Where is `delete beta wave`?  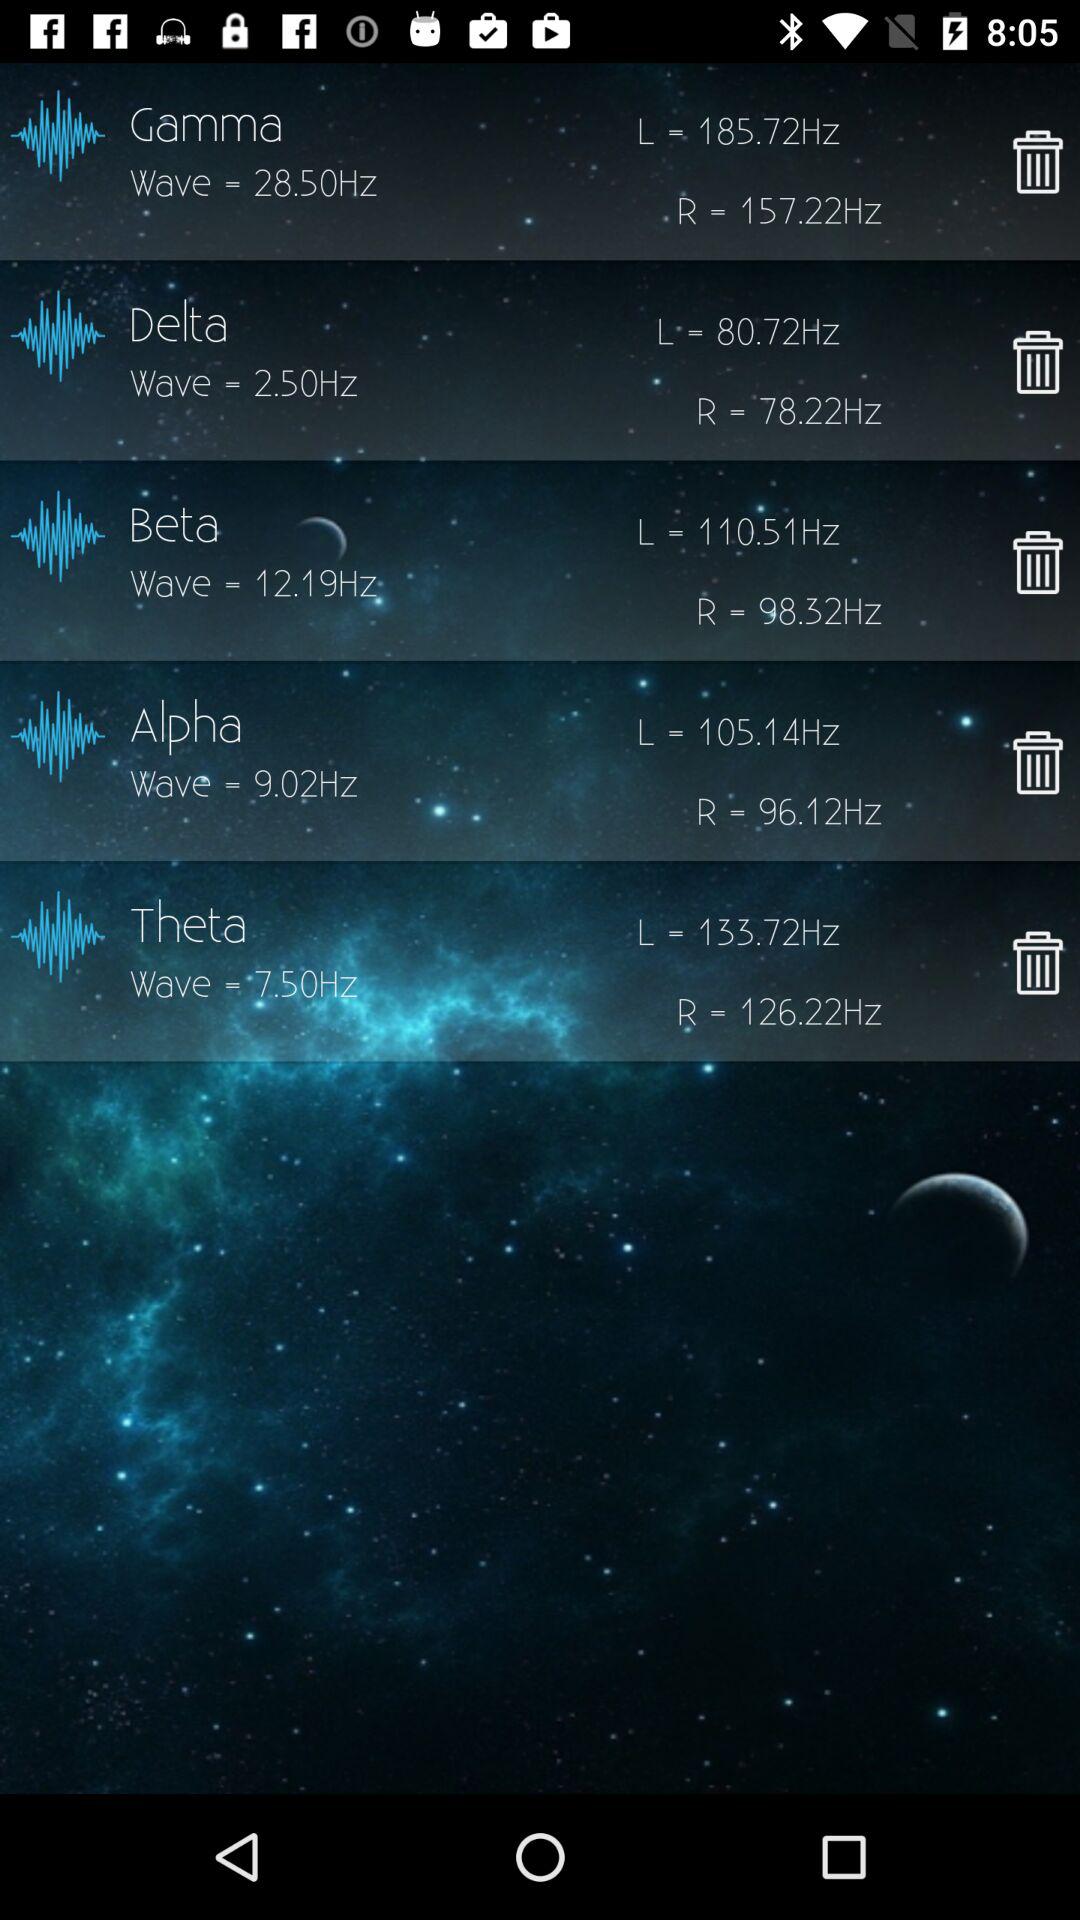 delete beta wave is located at coordinates (1038, 562).